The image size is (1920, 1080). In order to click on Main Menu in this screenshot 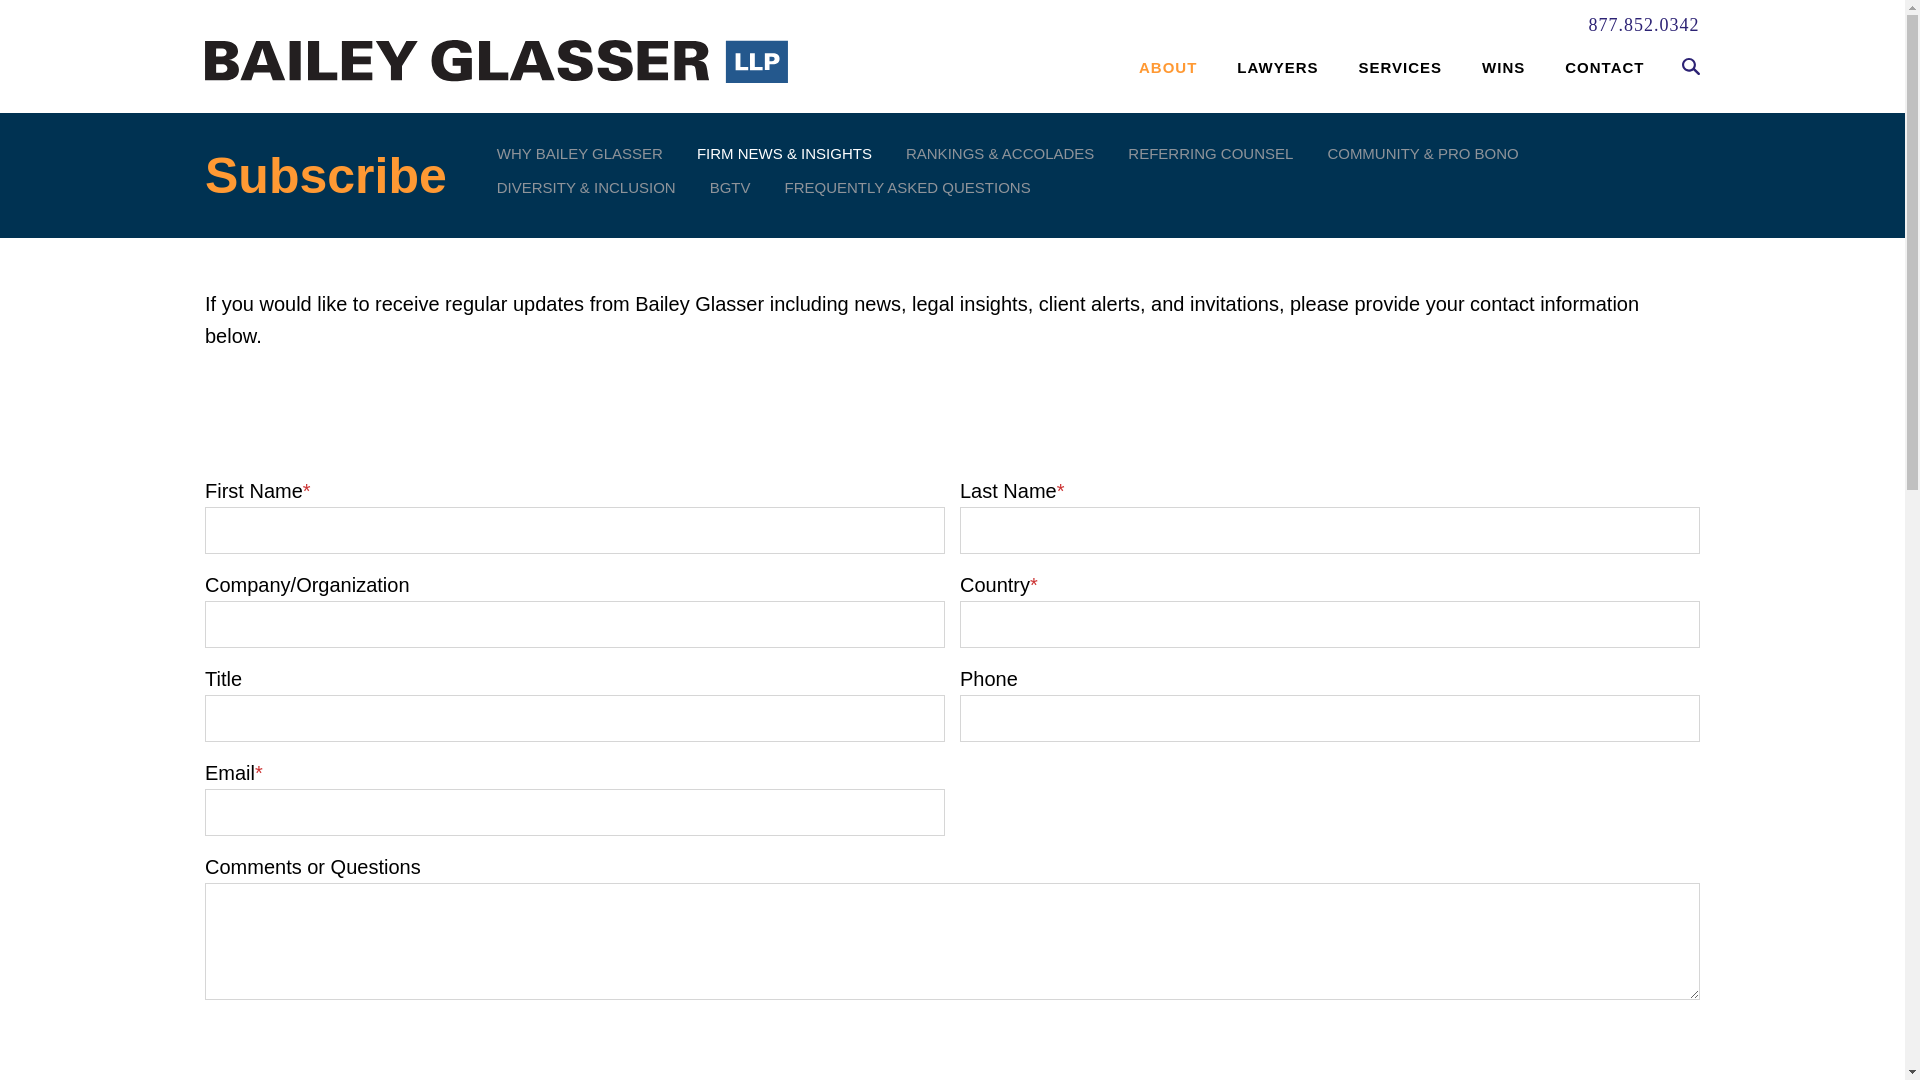, I will do `click(888, 26)`.